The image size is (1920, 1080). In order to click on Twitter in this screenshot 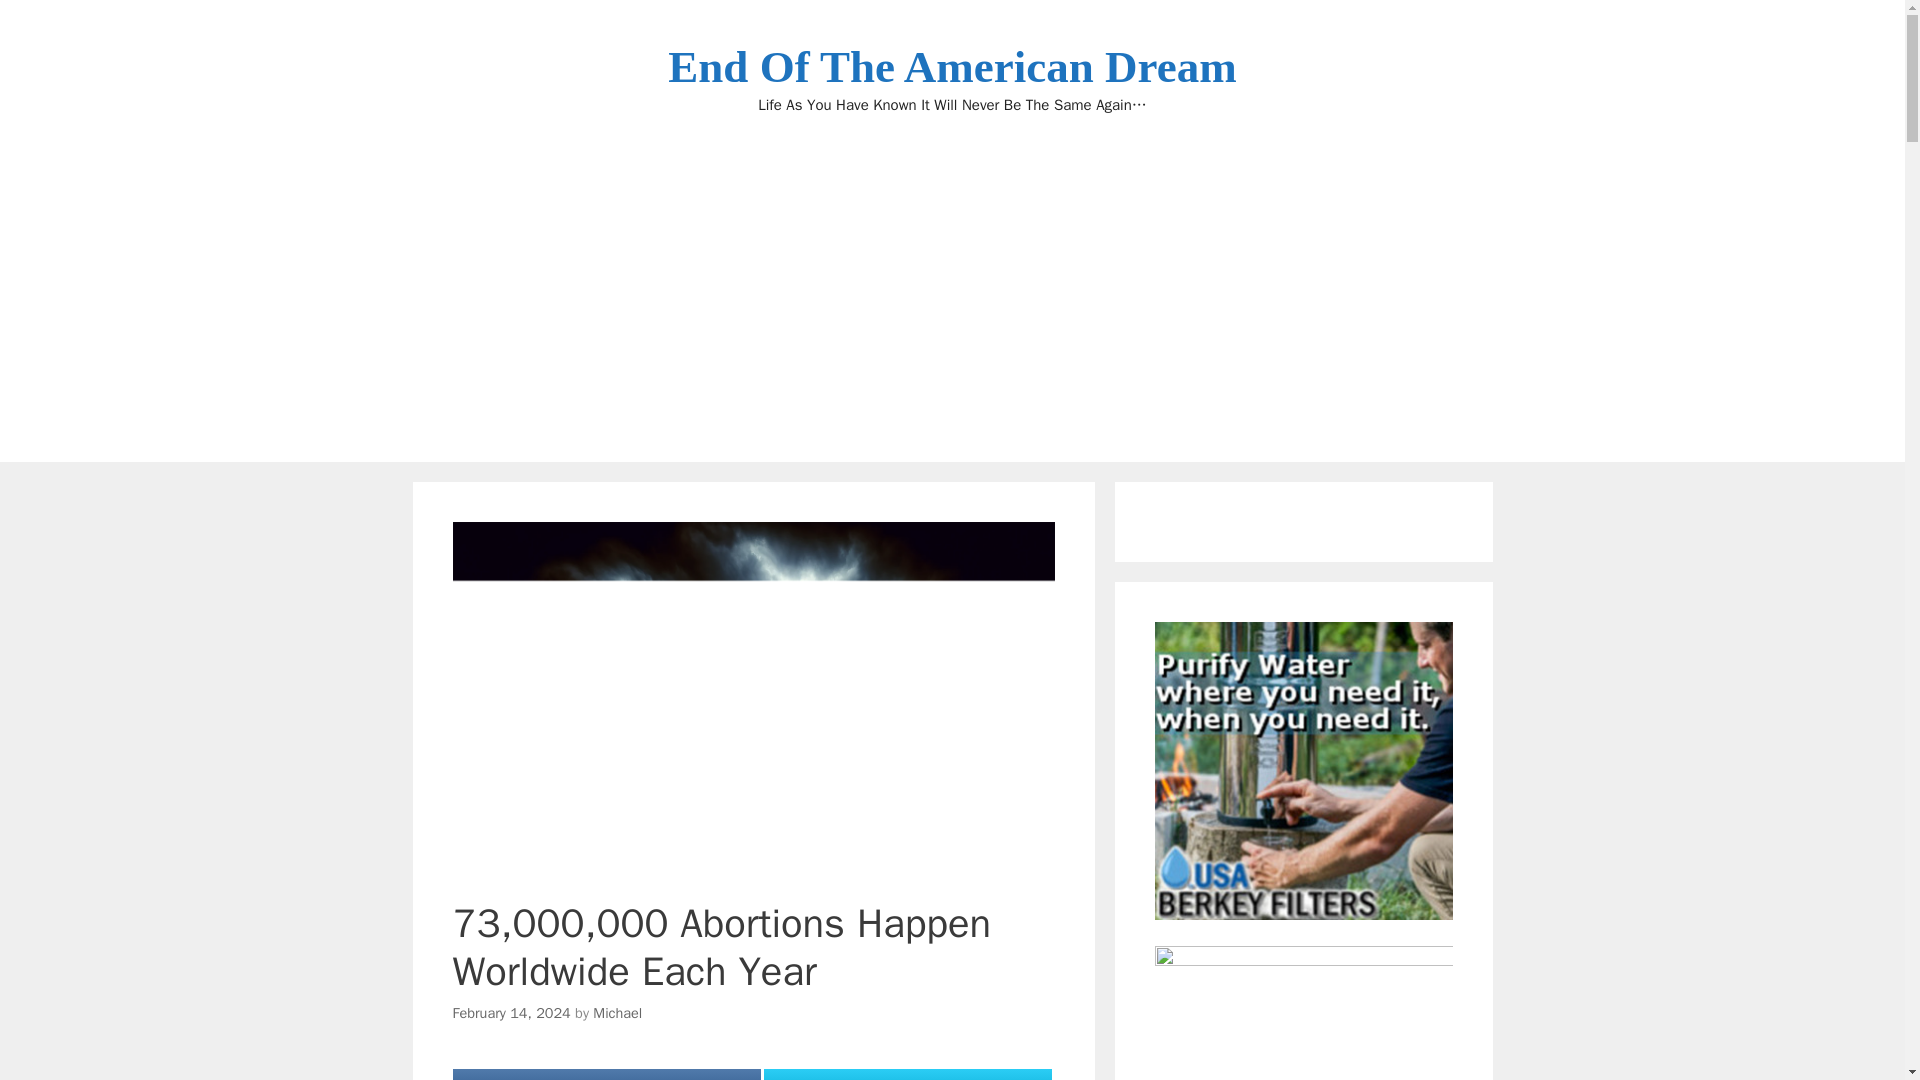, I will do `click(907, 1074)`.